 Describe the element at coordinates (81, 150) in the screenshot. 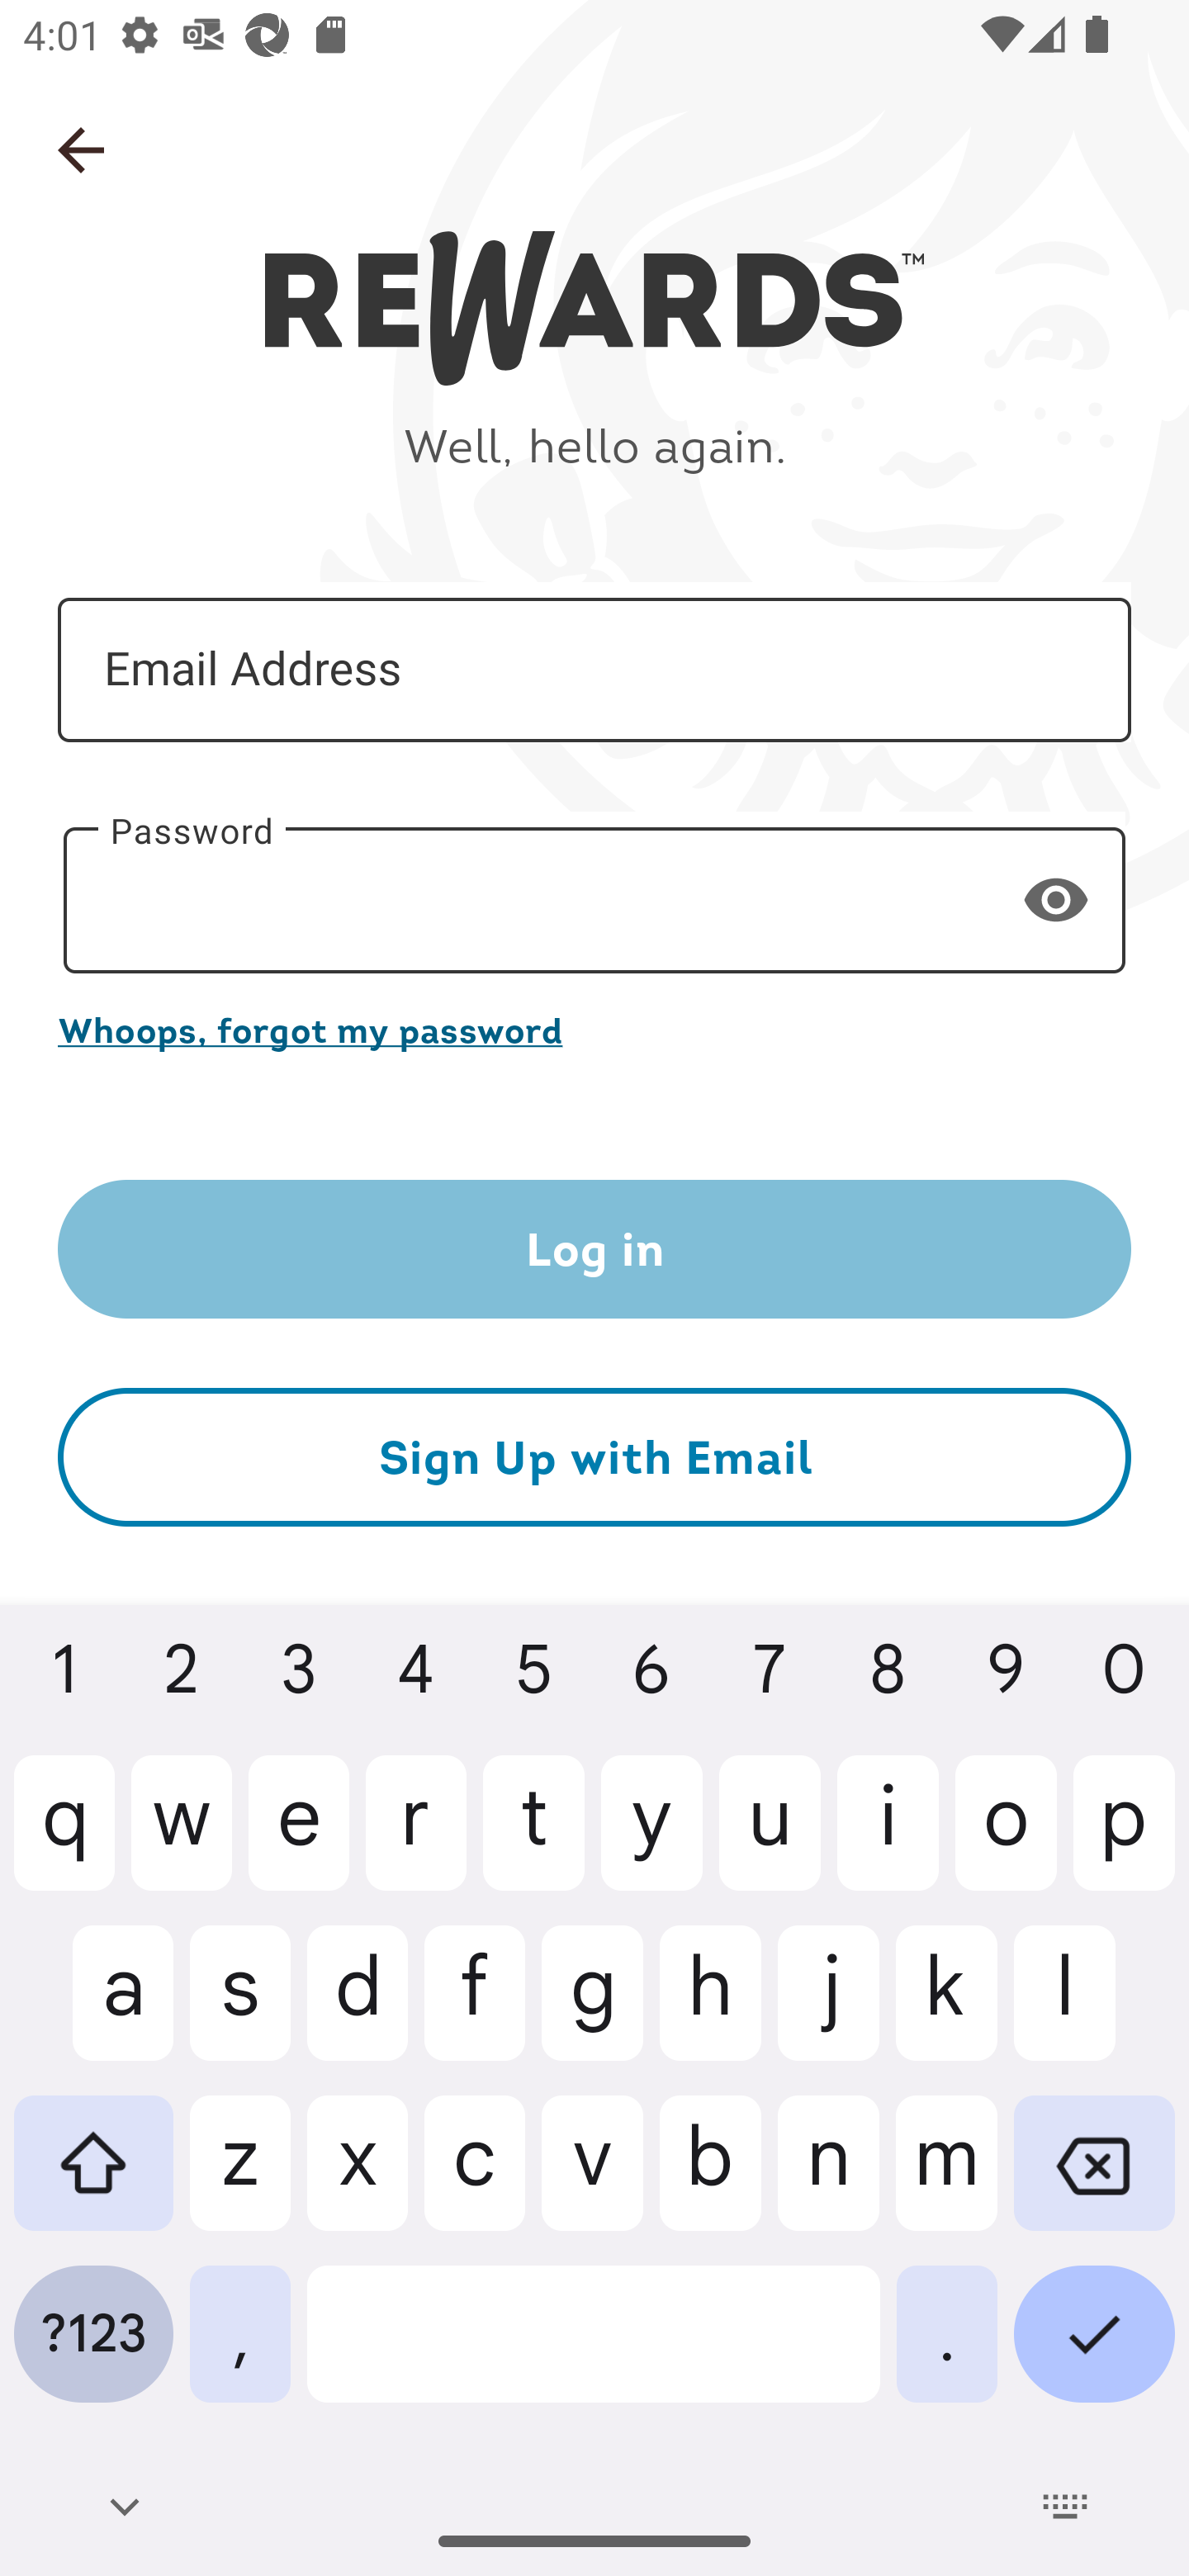

I see `Navigate up` at that location.